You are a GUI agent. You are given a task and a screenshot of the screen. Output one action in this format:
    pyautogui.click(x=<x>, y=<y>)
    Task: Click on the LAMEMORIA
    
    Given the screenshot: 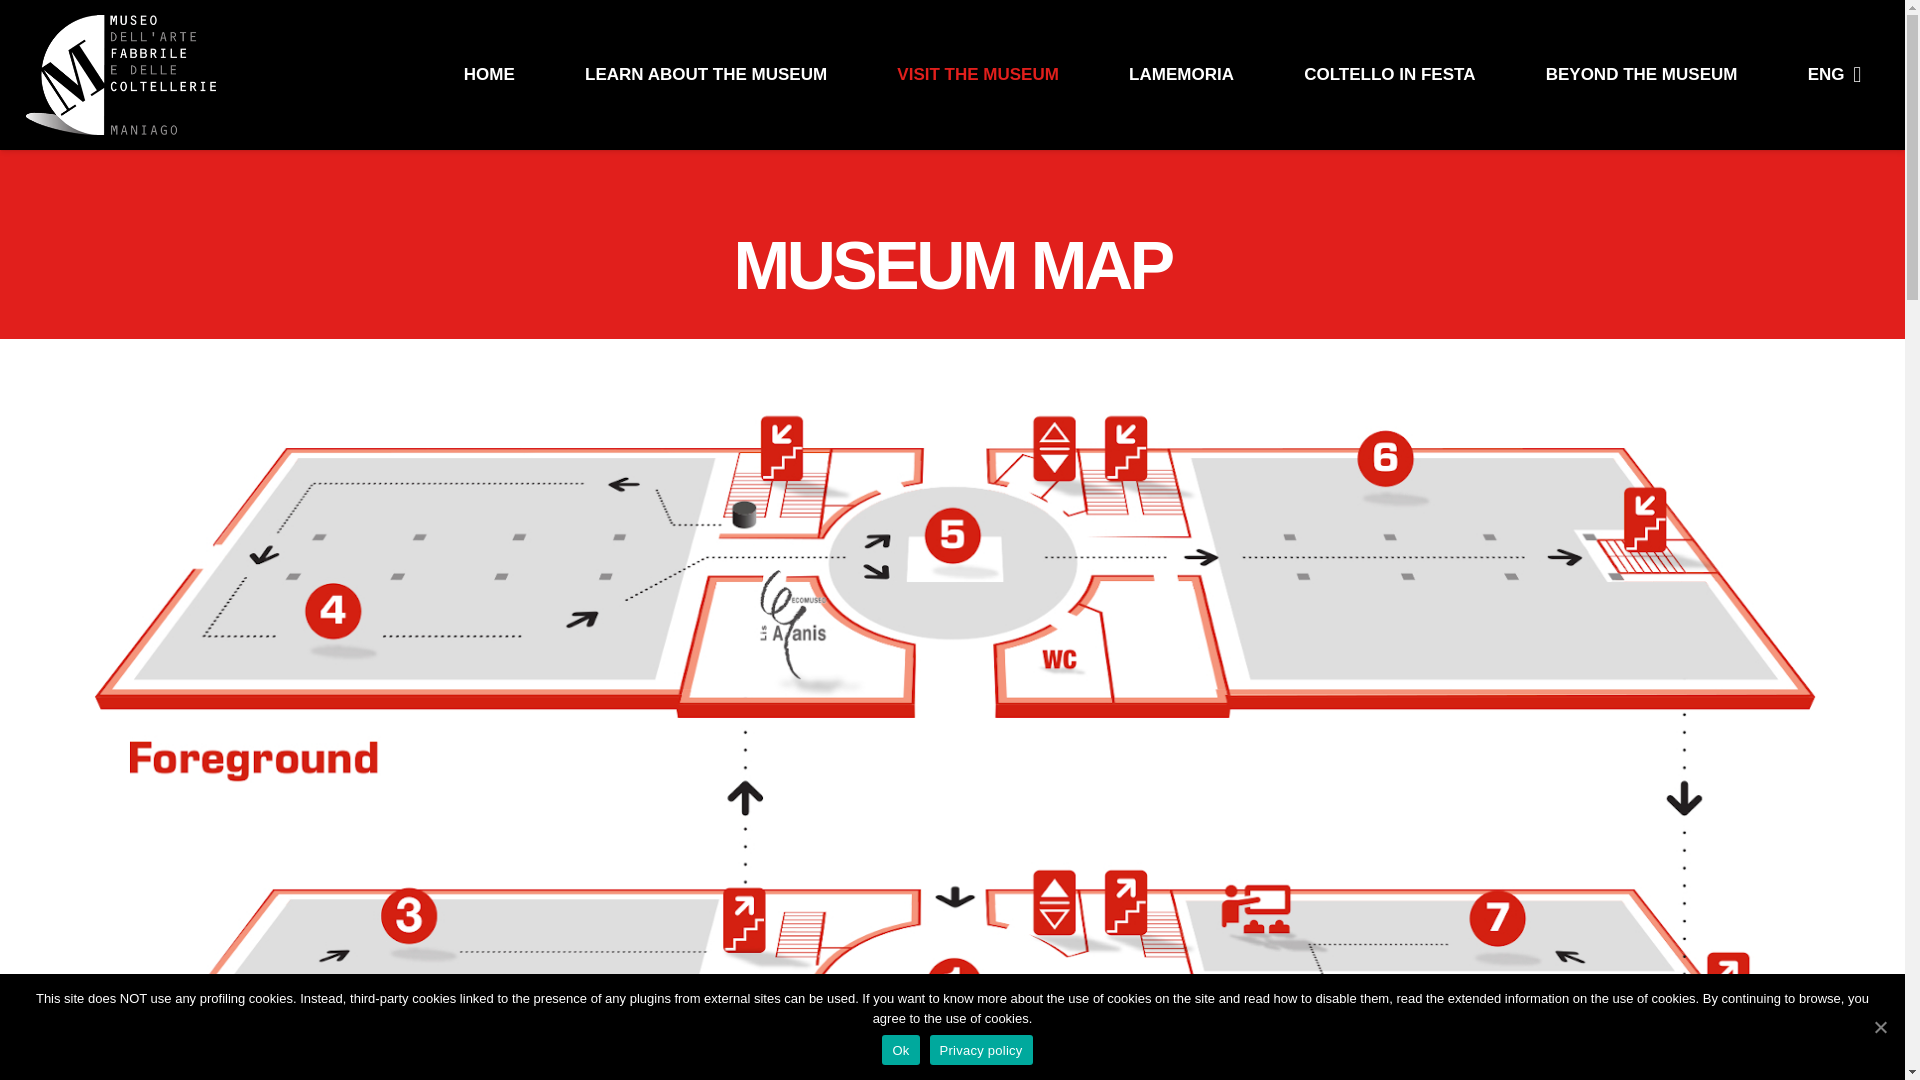 What is the action you would take?
    pyautogui.click(x=1181, y=75)
    